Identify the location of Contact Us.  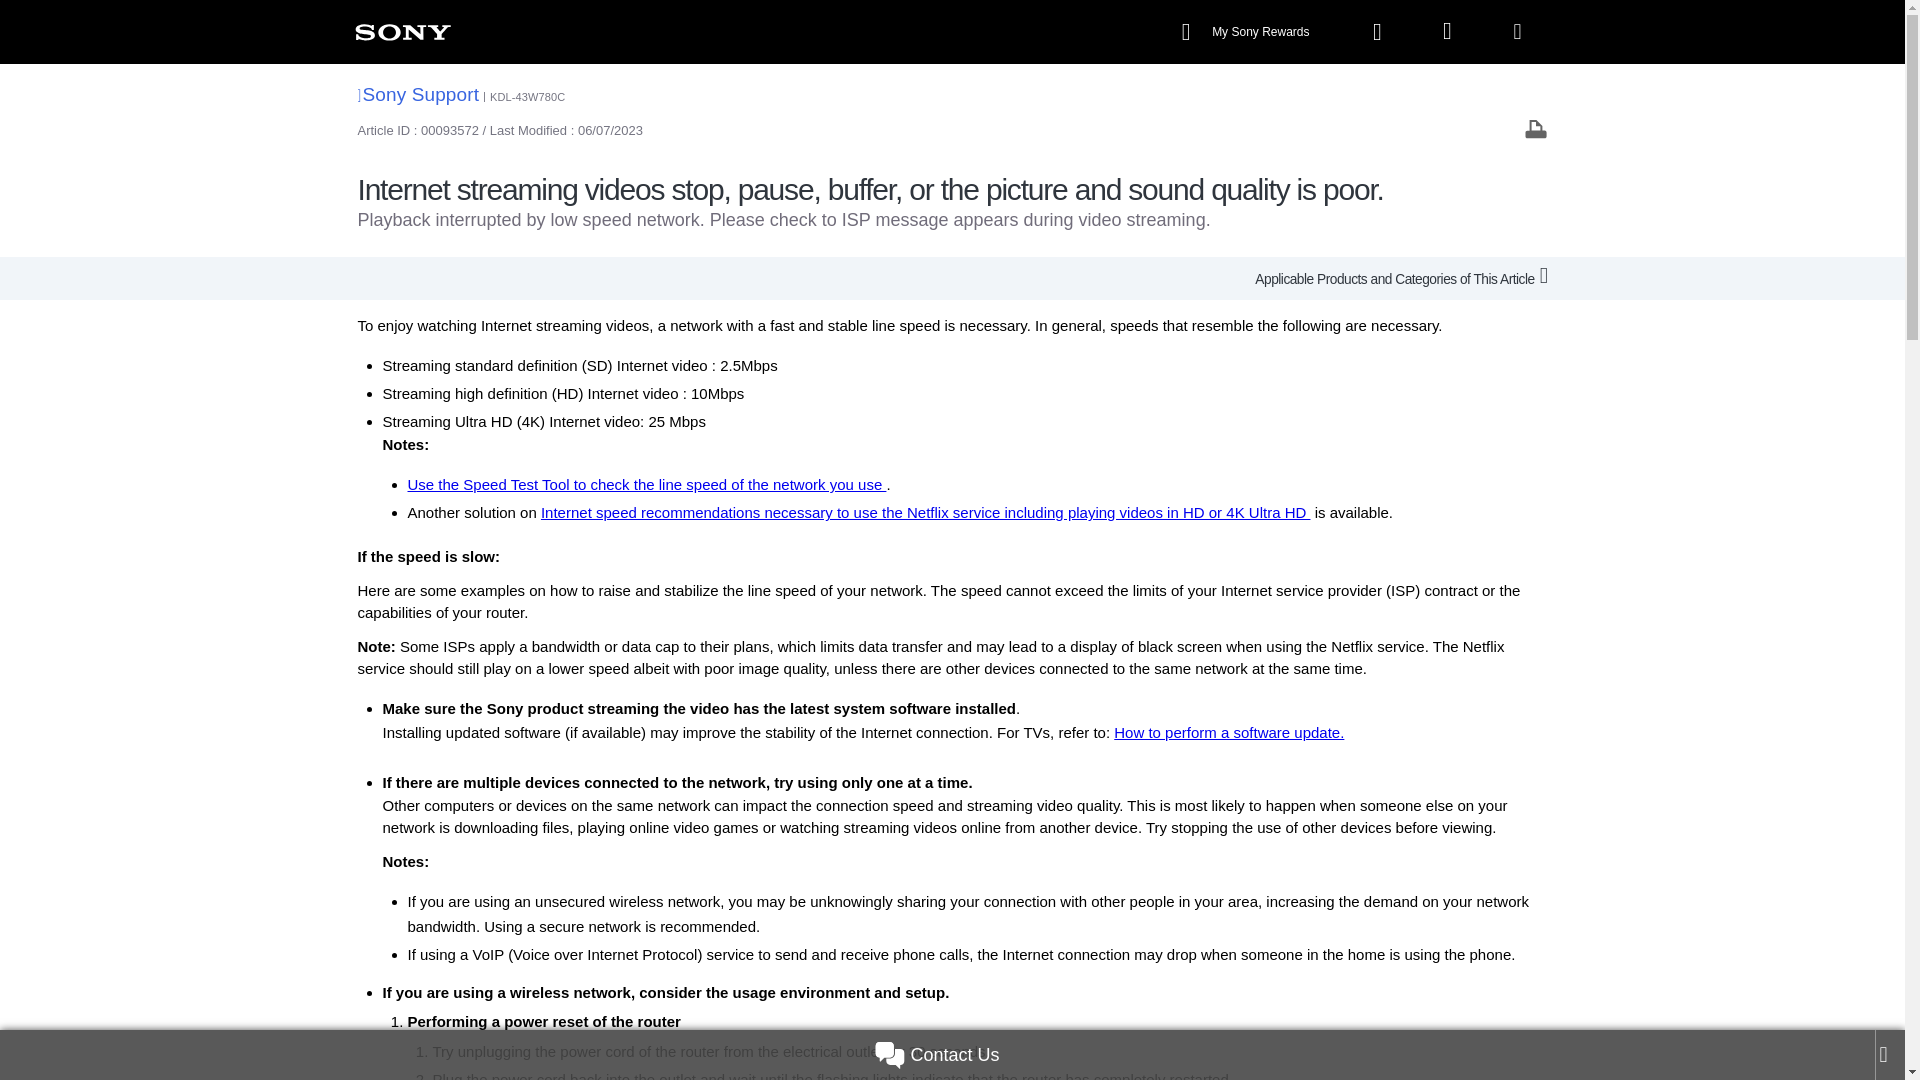
(936, 1055).